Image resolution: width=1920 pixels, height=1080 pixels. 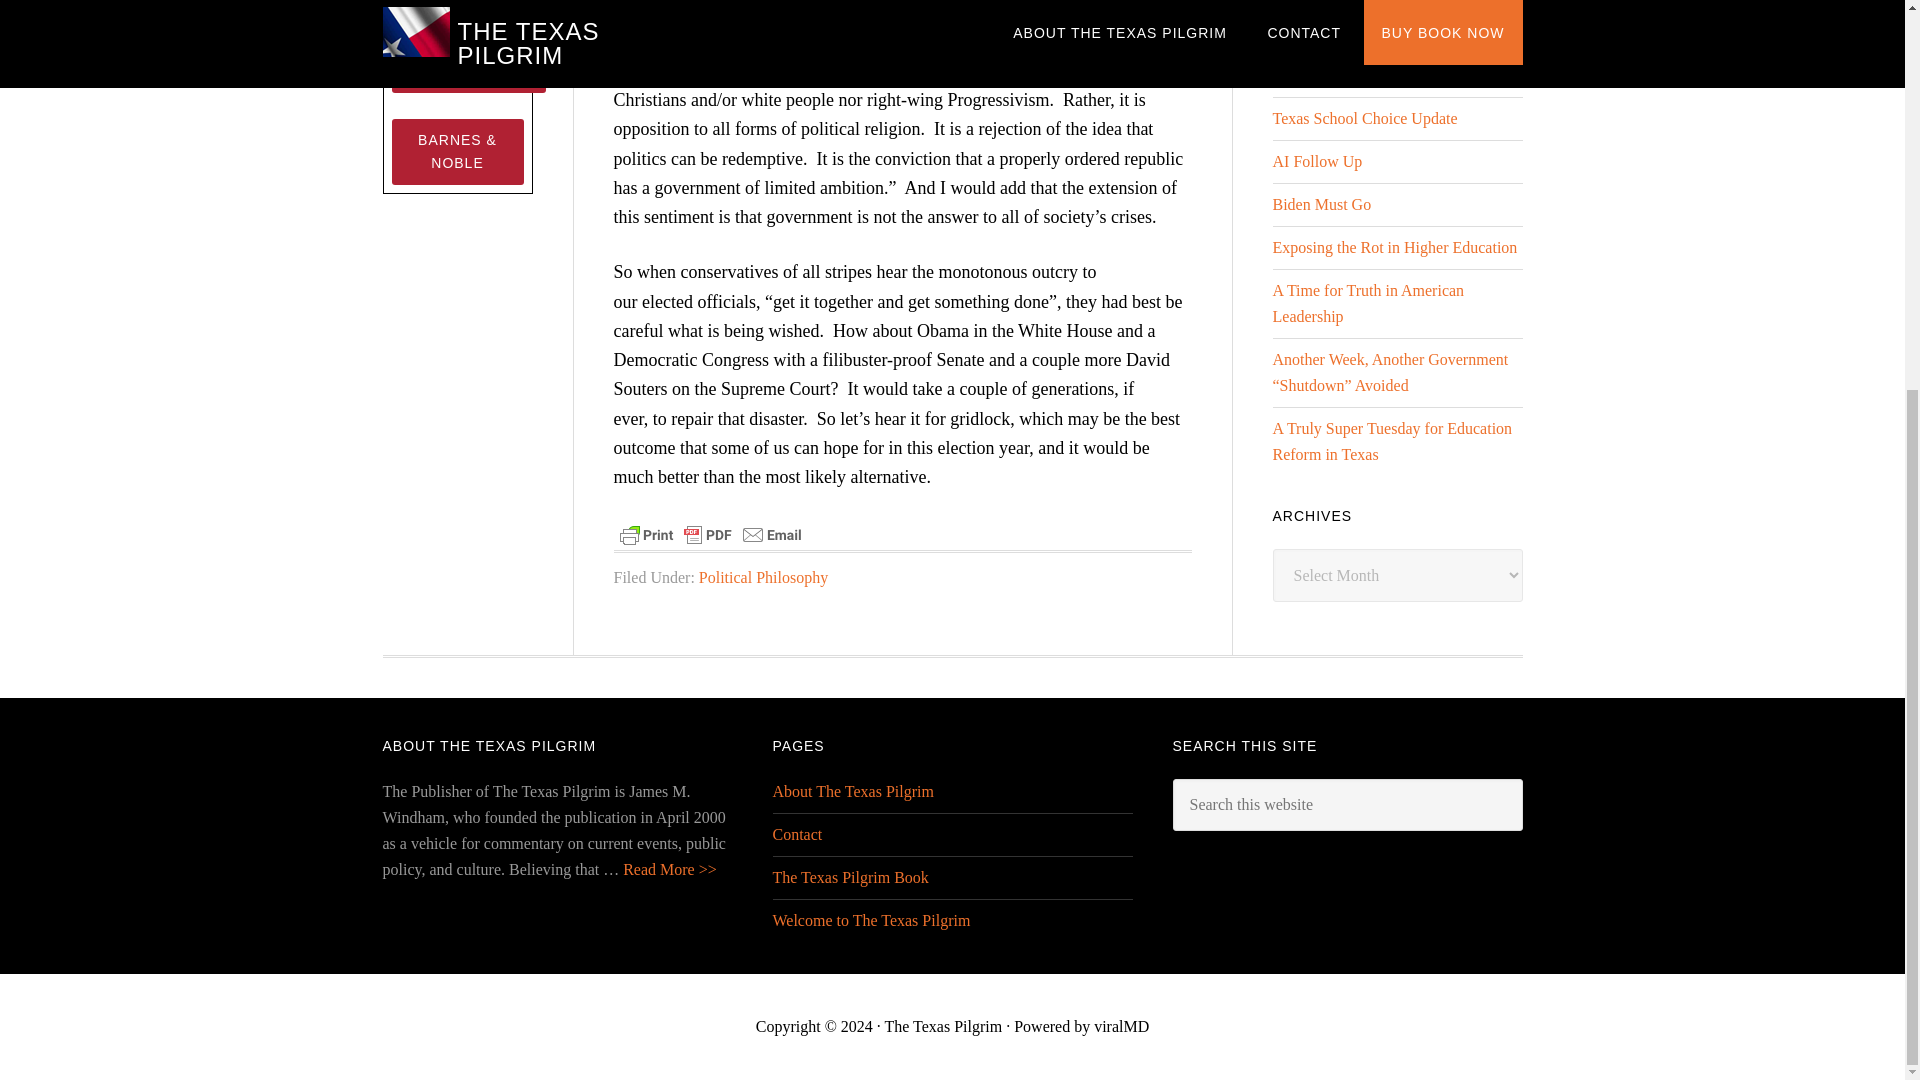 I want to click on viralMD, so click(x=1121, y=1026).